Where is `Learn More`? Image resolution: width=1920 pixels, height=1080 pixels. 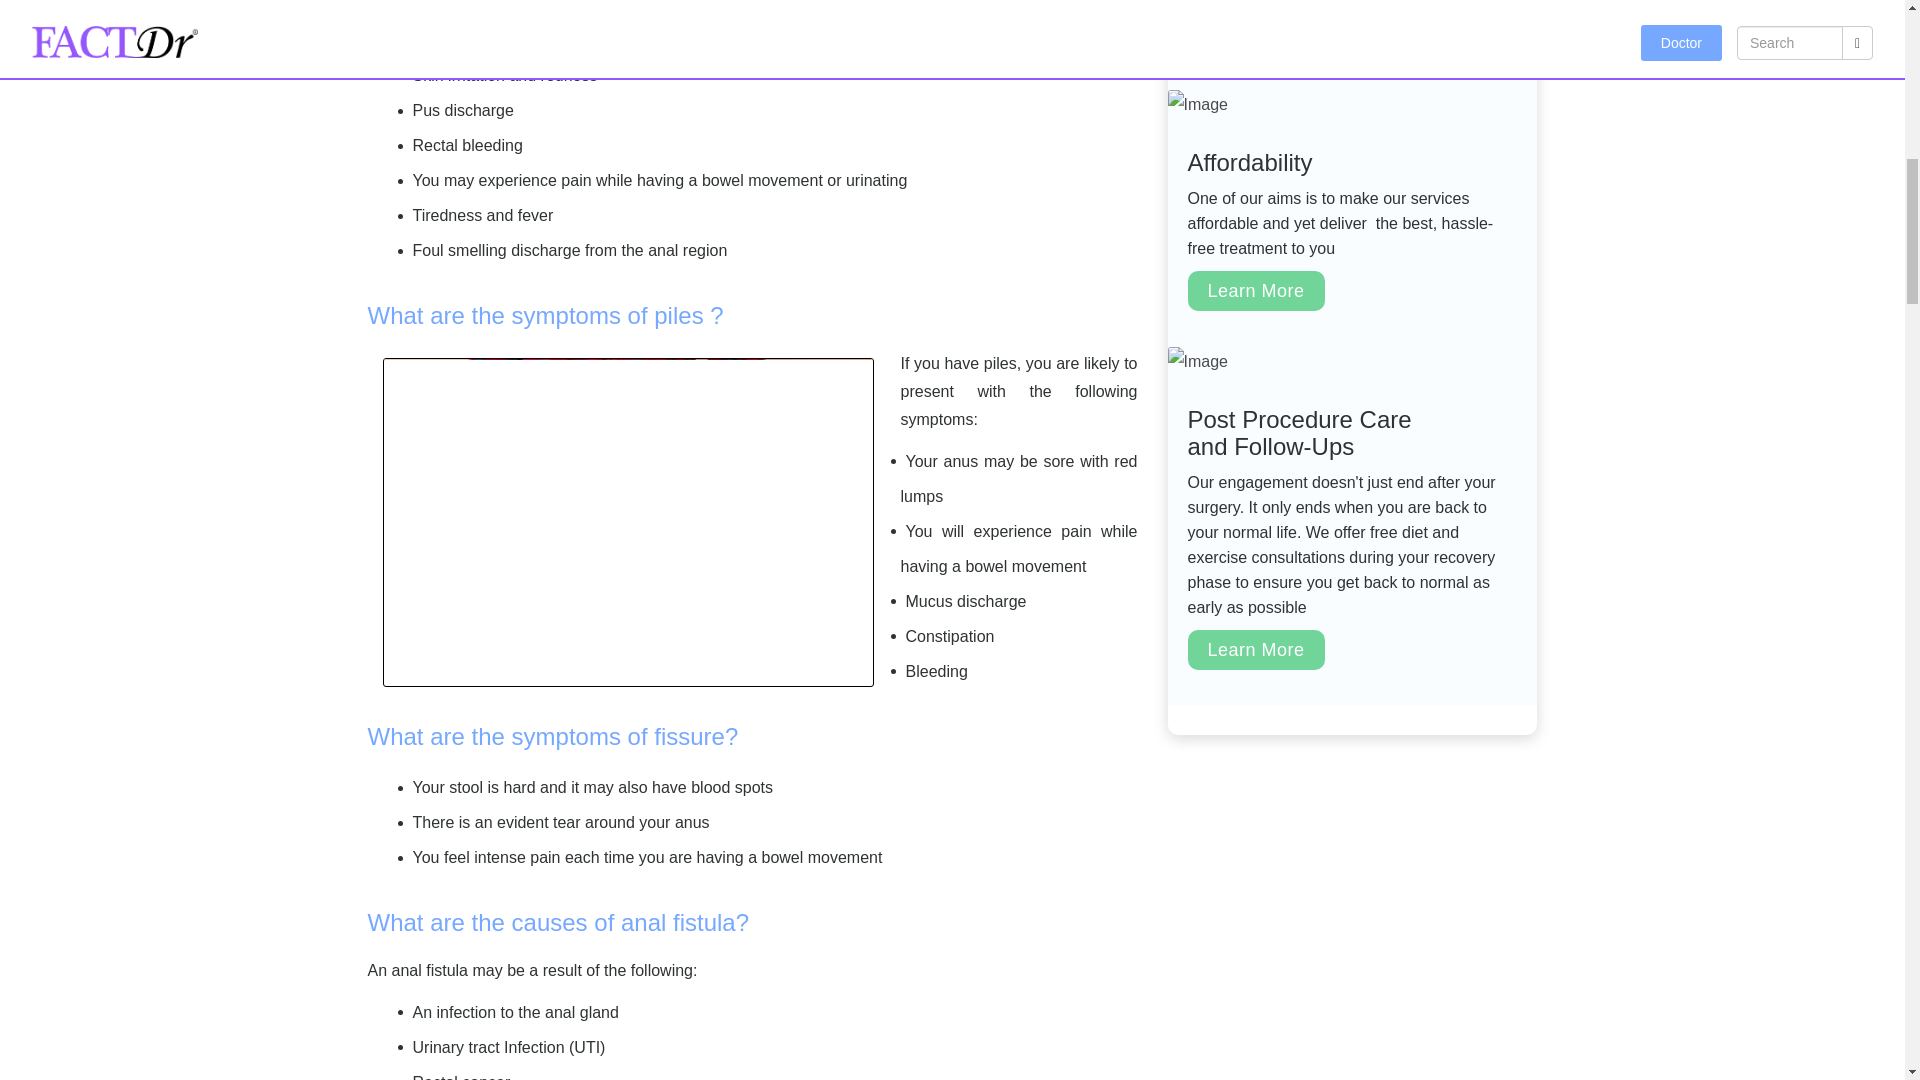
Learn More is located at coordinates (1256, 291).